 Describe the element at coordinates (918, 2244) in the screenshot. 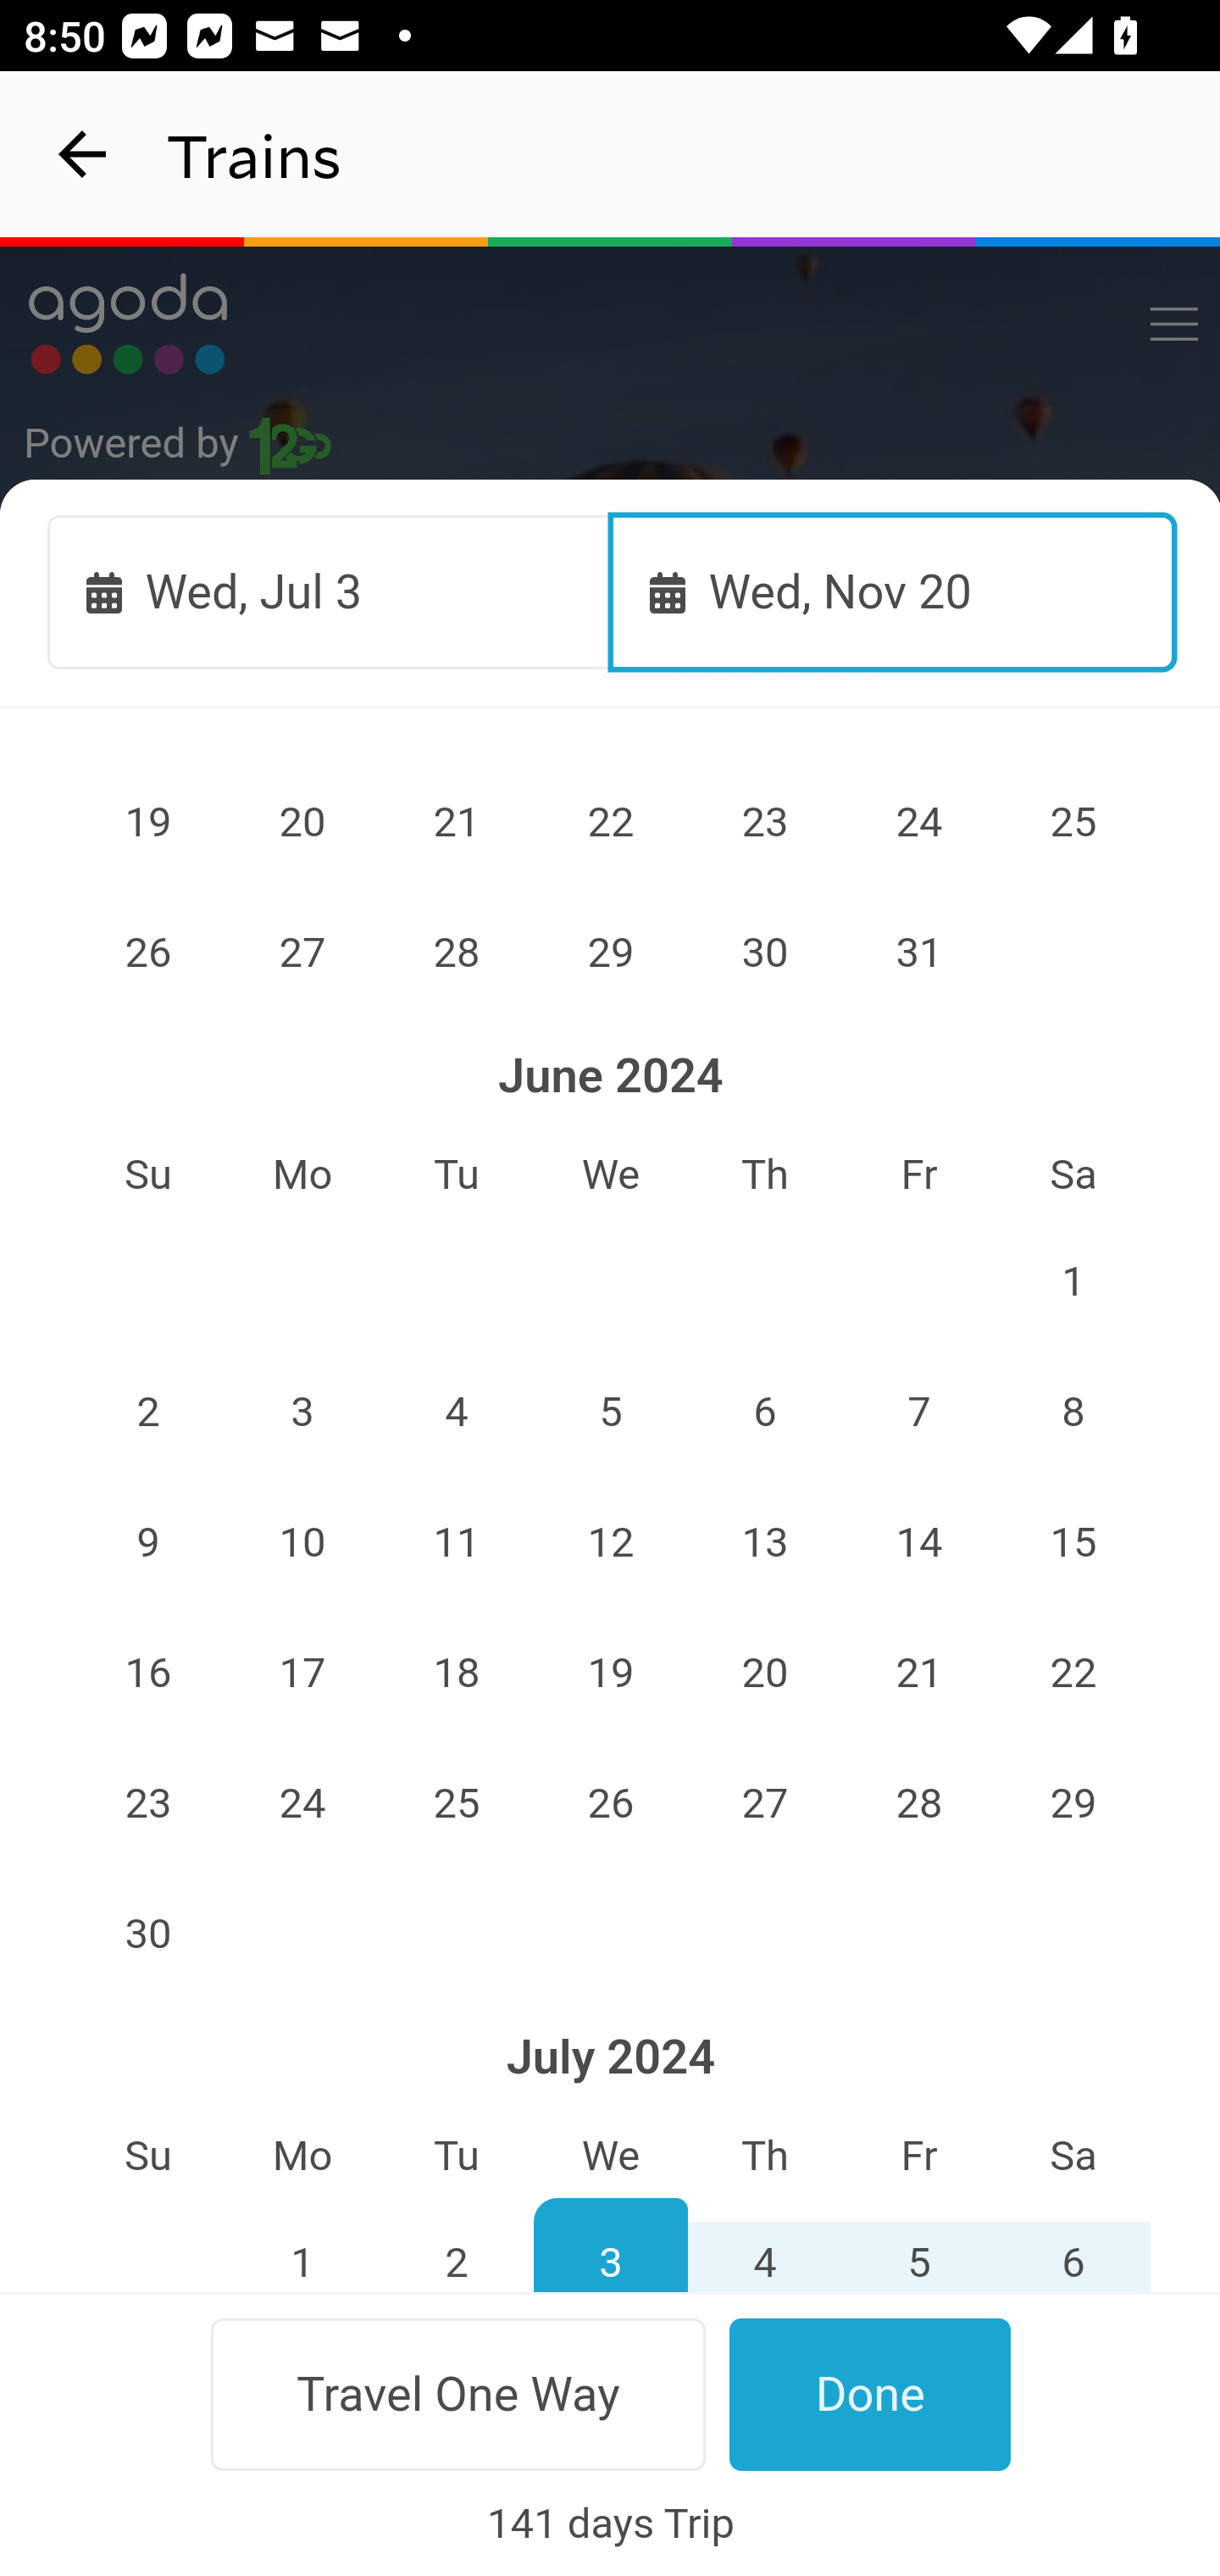

I see `5` at that location.